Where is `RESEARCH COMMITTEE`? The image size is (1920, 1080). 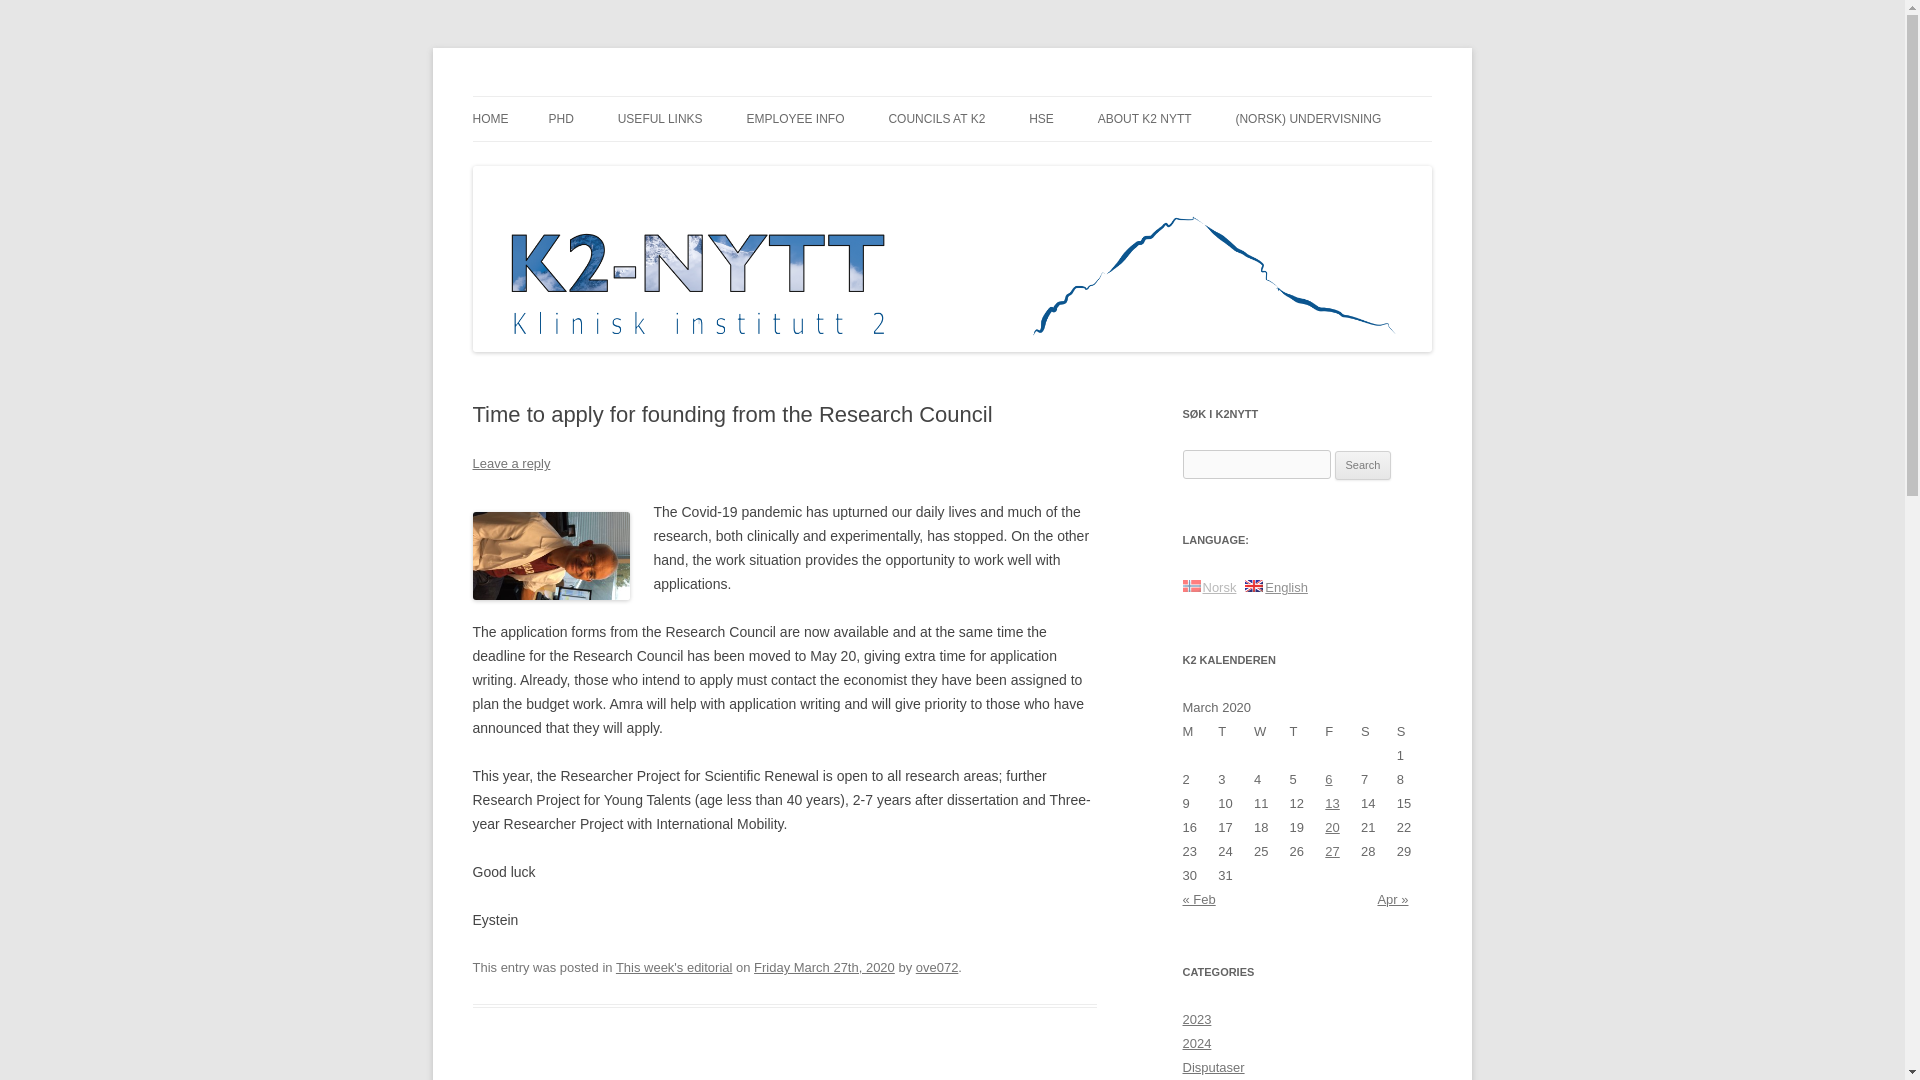 RESEARCH COMMITTEE is located at coordinates (988, 162).